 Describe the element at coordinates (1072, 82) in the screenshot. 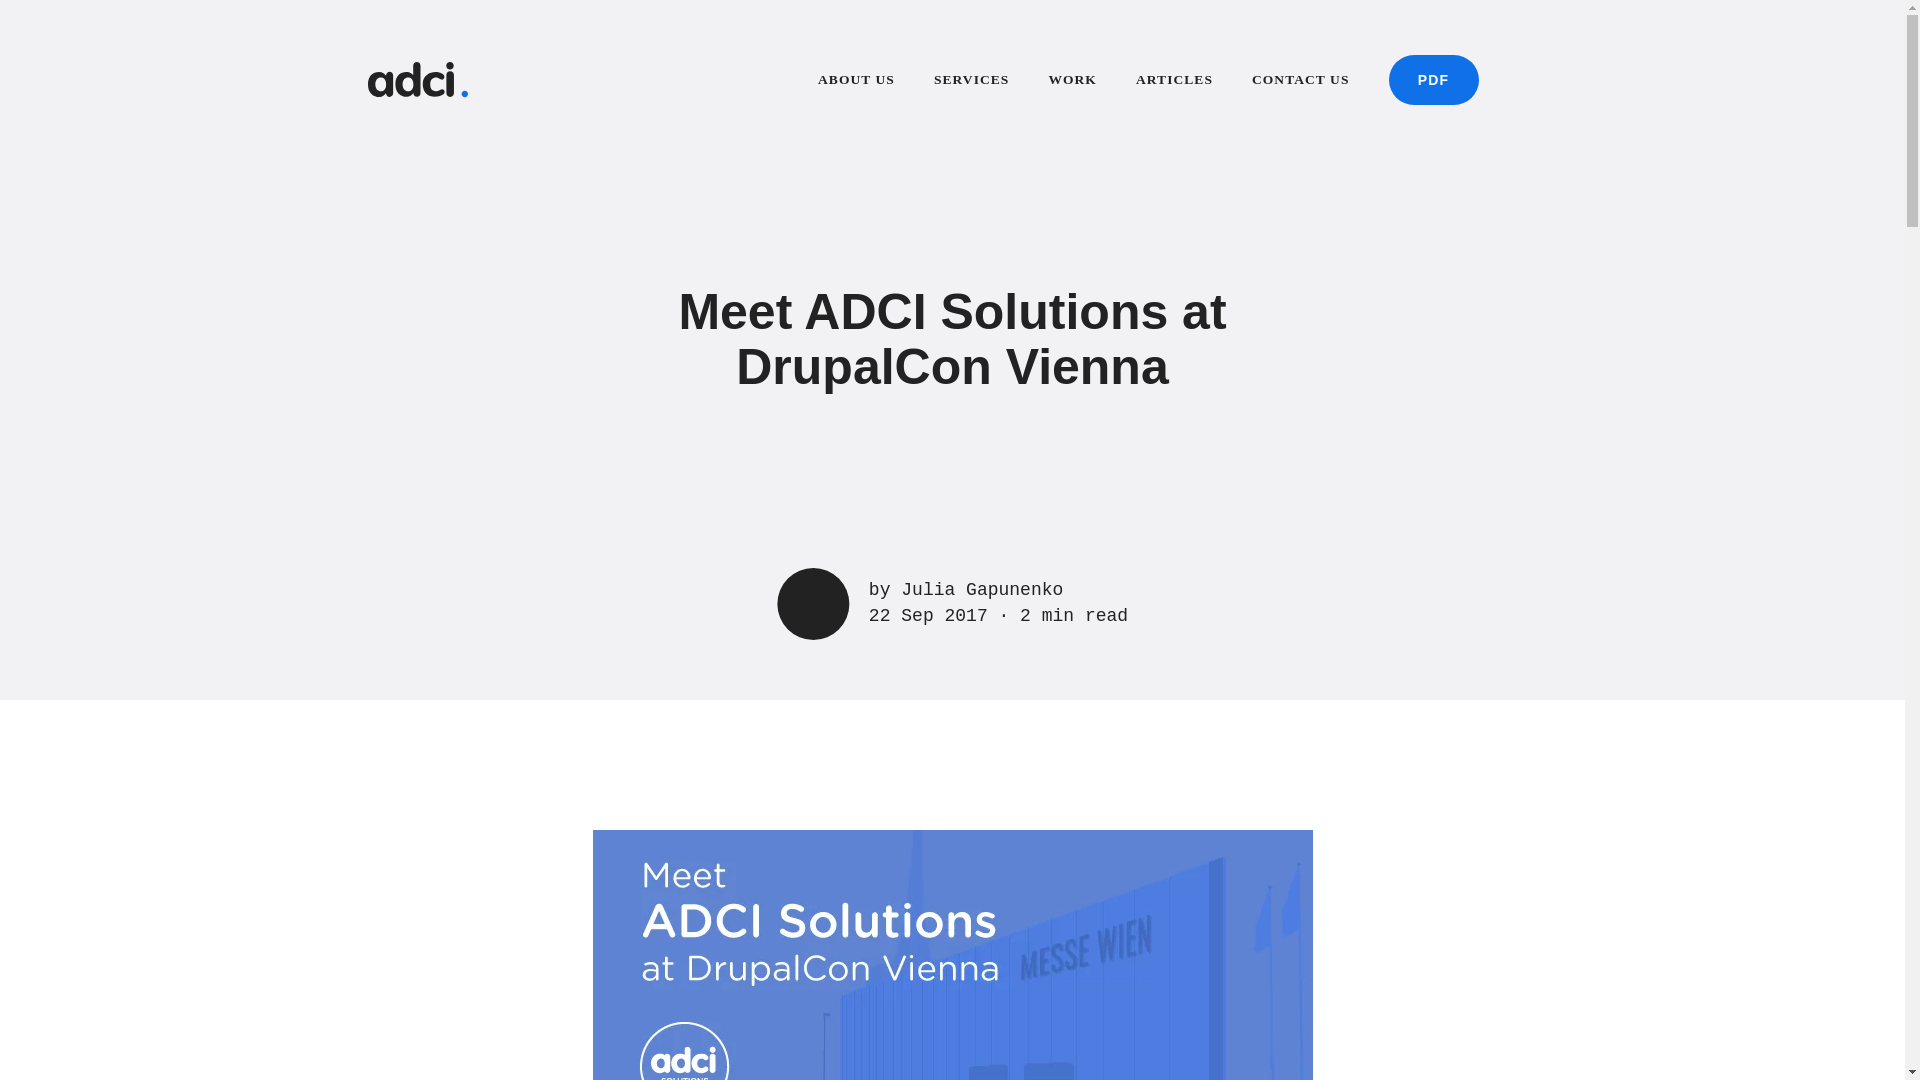

I see `WORK` at that location.